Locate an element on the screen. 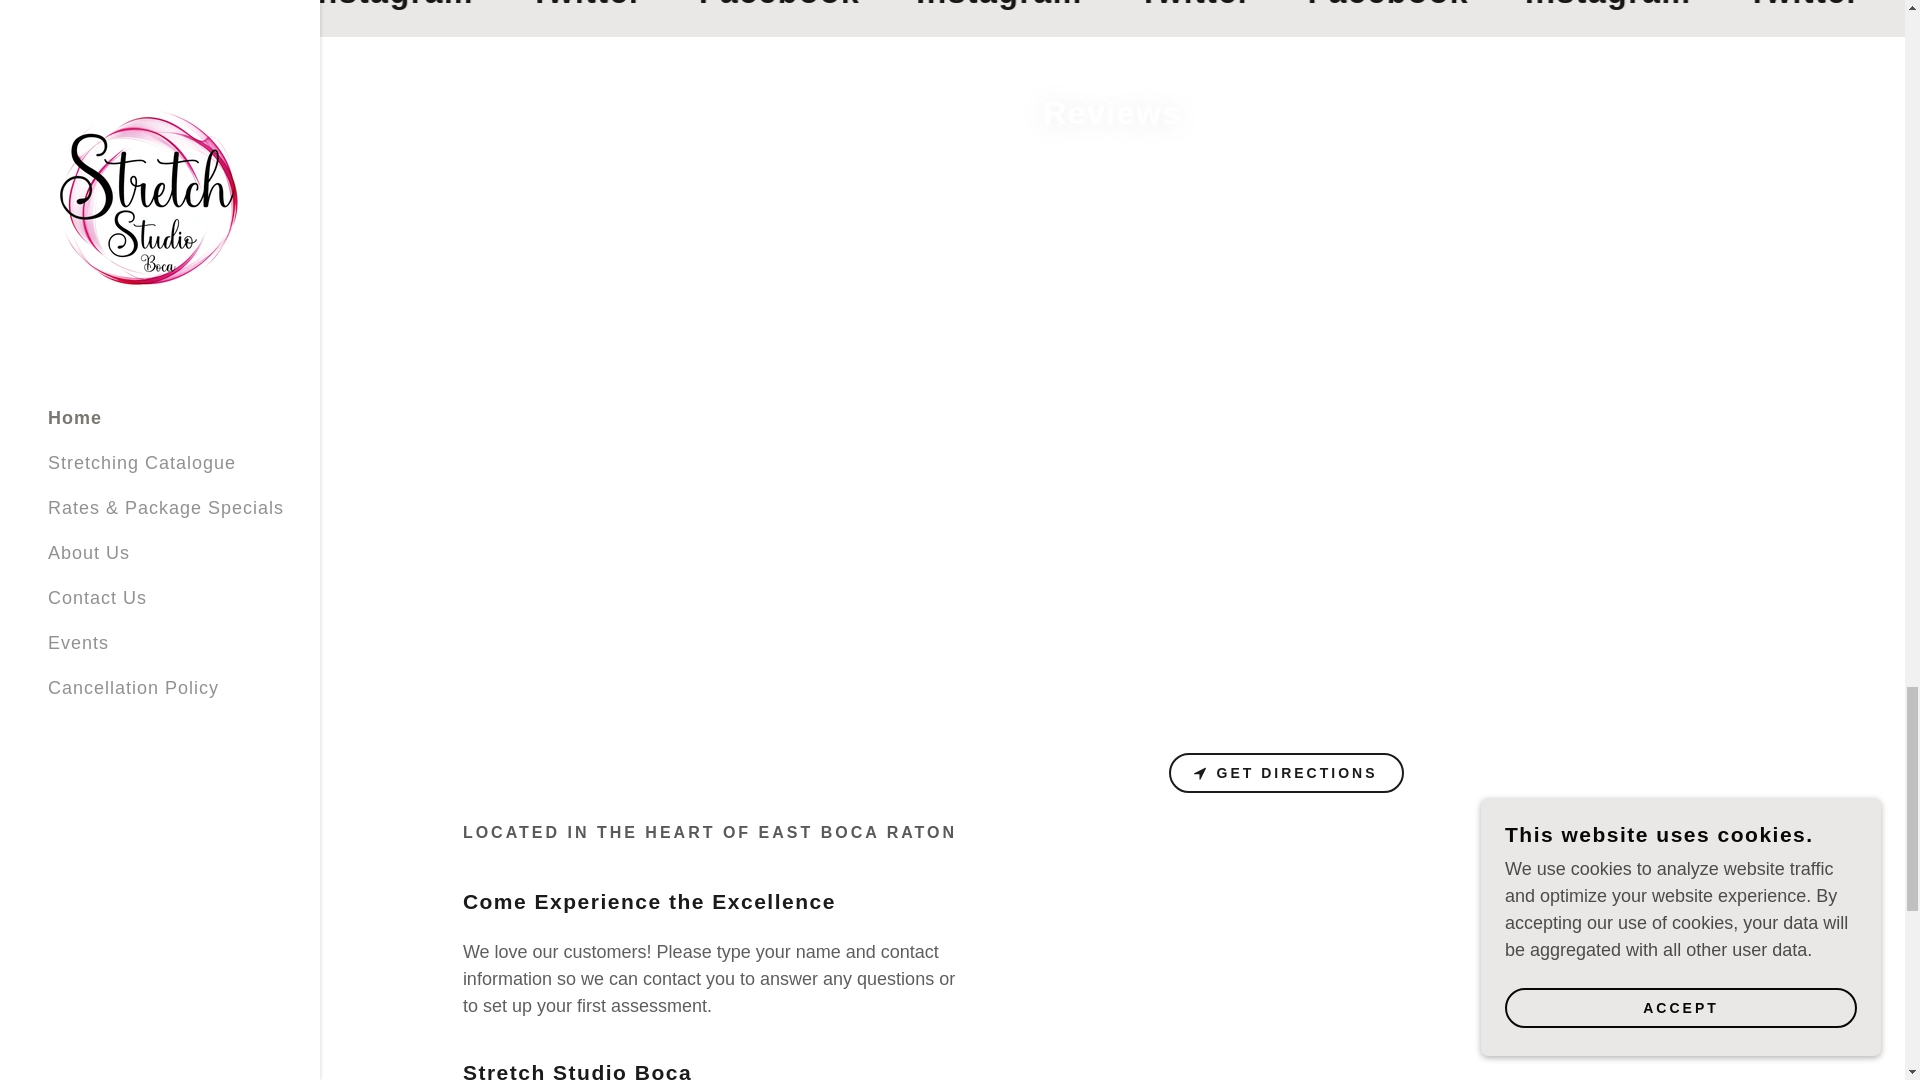  Facebook is located at coordinates (930, 6).